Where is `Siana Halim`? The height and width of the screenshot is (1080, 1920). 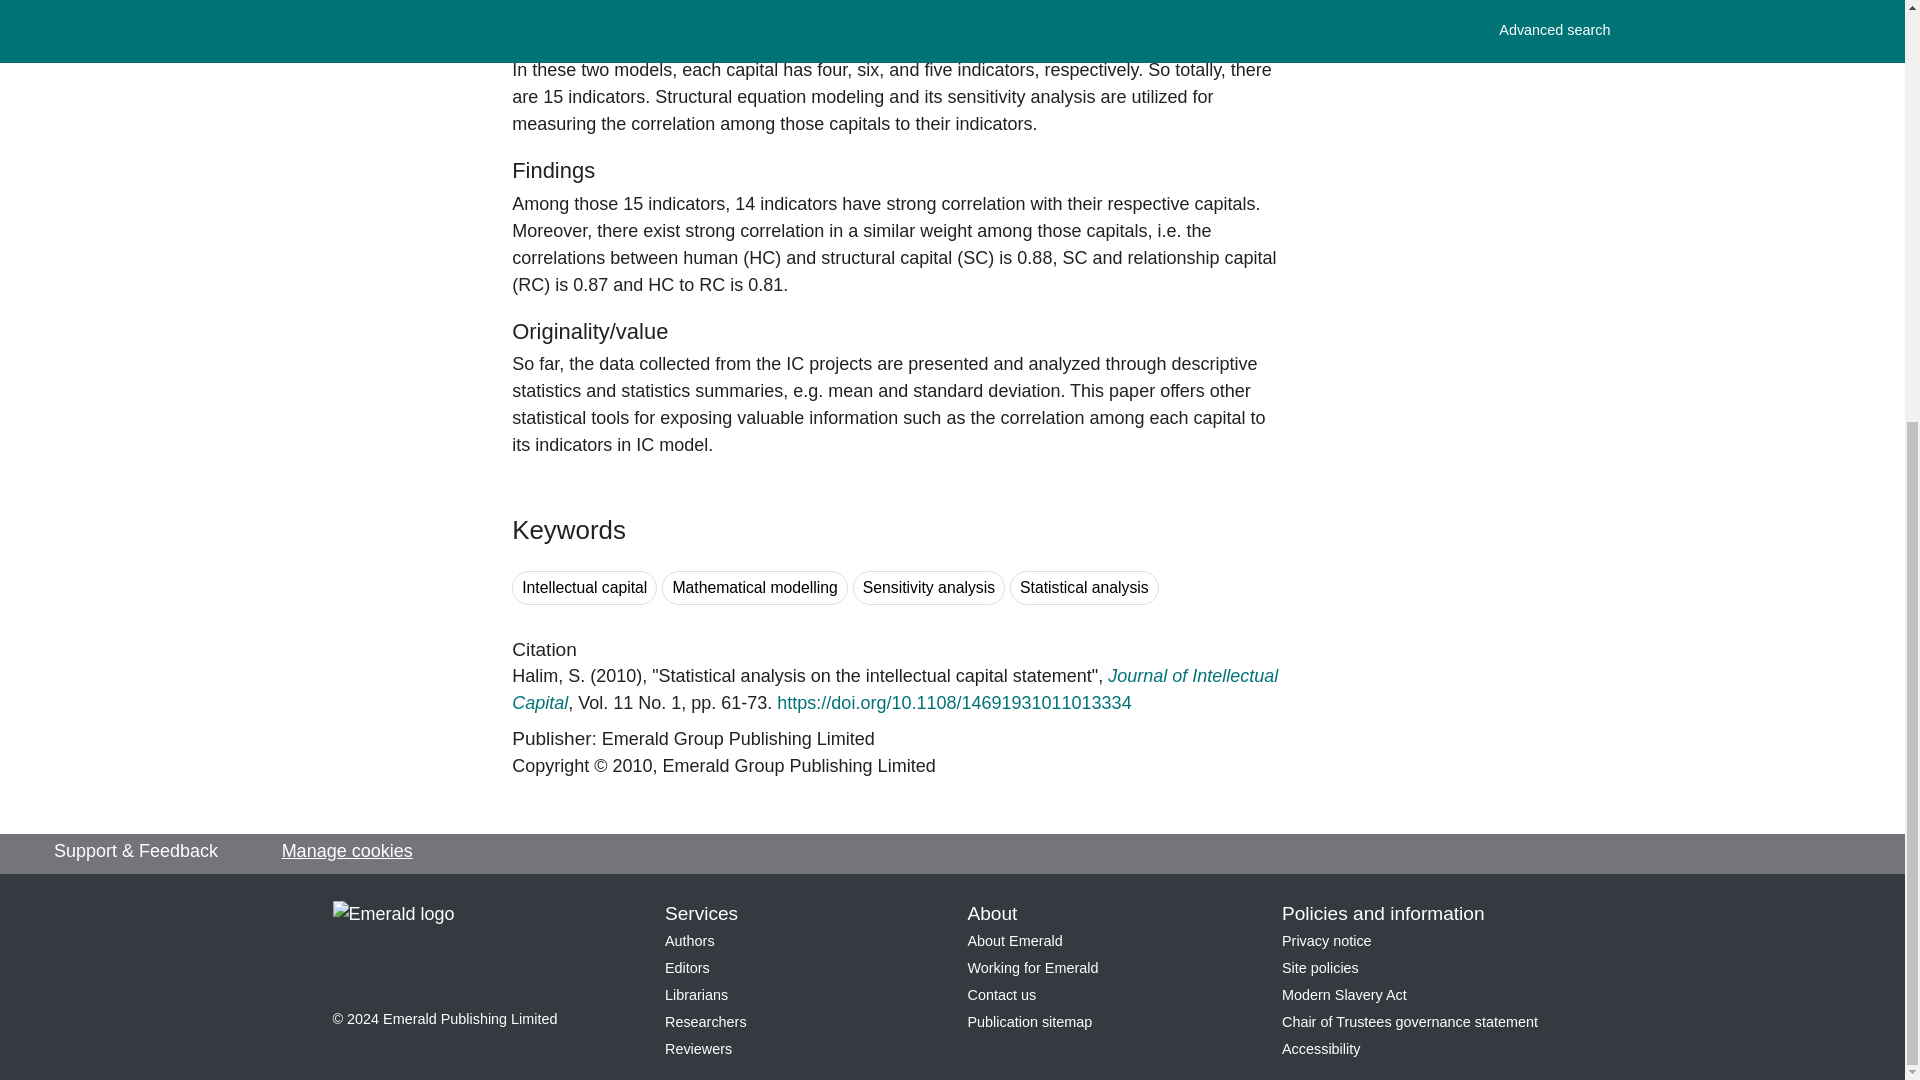
Siana Halim is located at coordinates (548, 676).